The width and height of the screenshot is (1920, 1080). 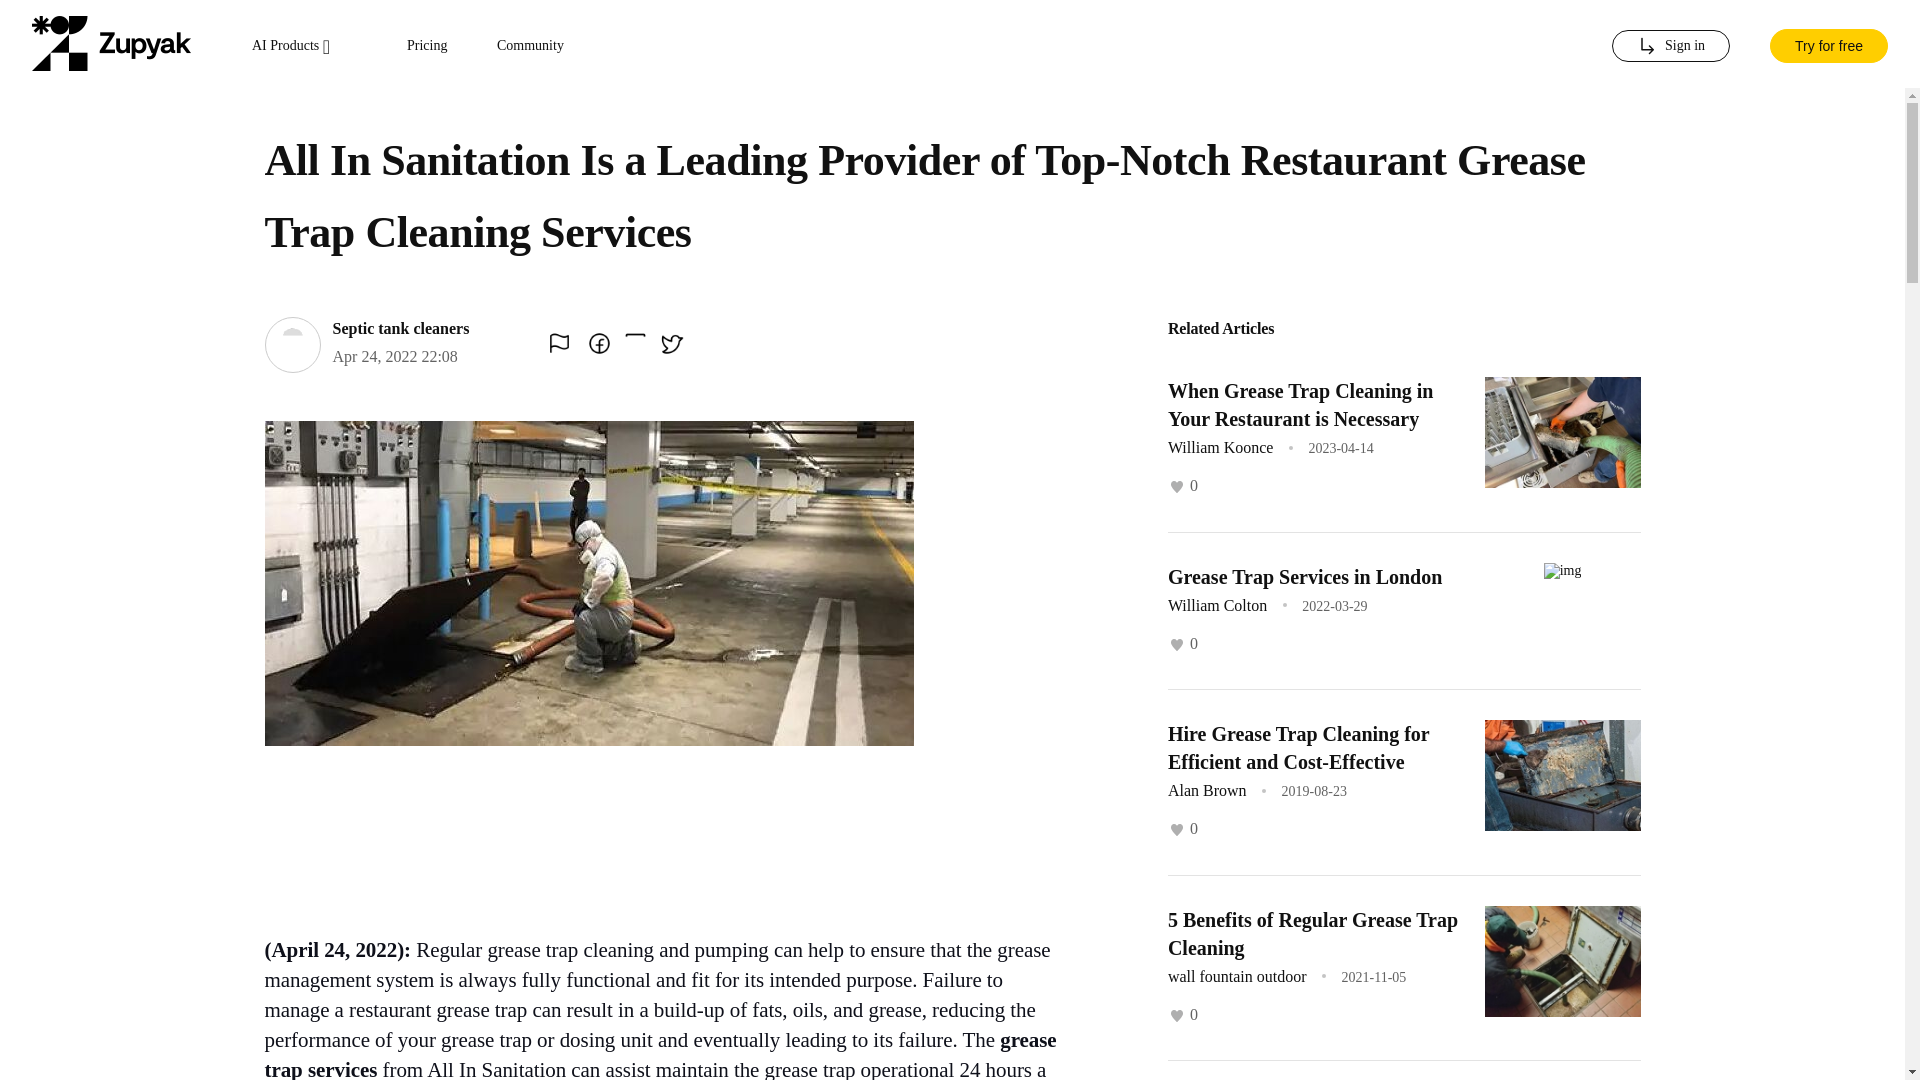 What do you see at coordinates (530, 46) in the screenshot?
I see `Community` at bounding box center [530, 46].